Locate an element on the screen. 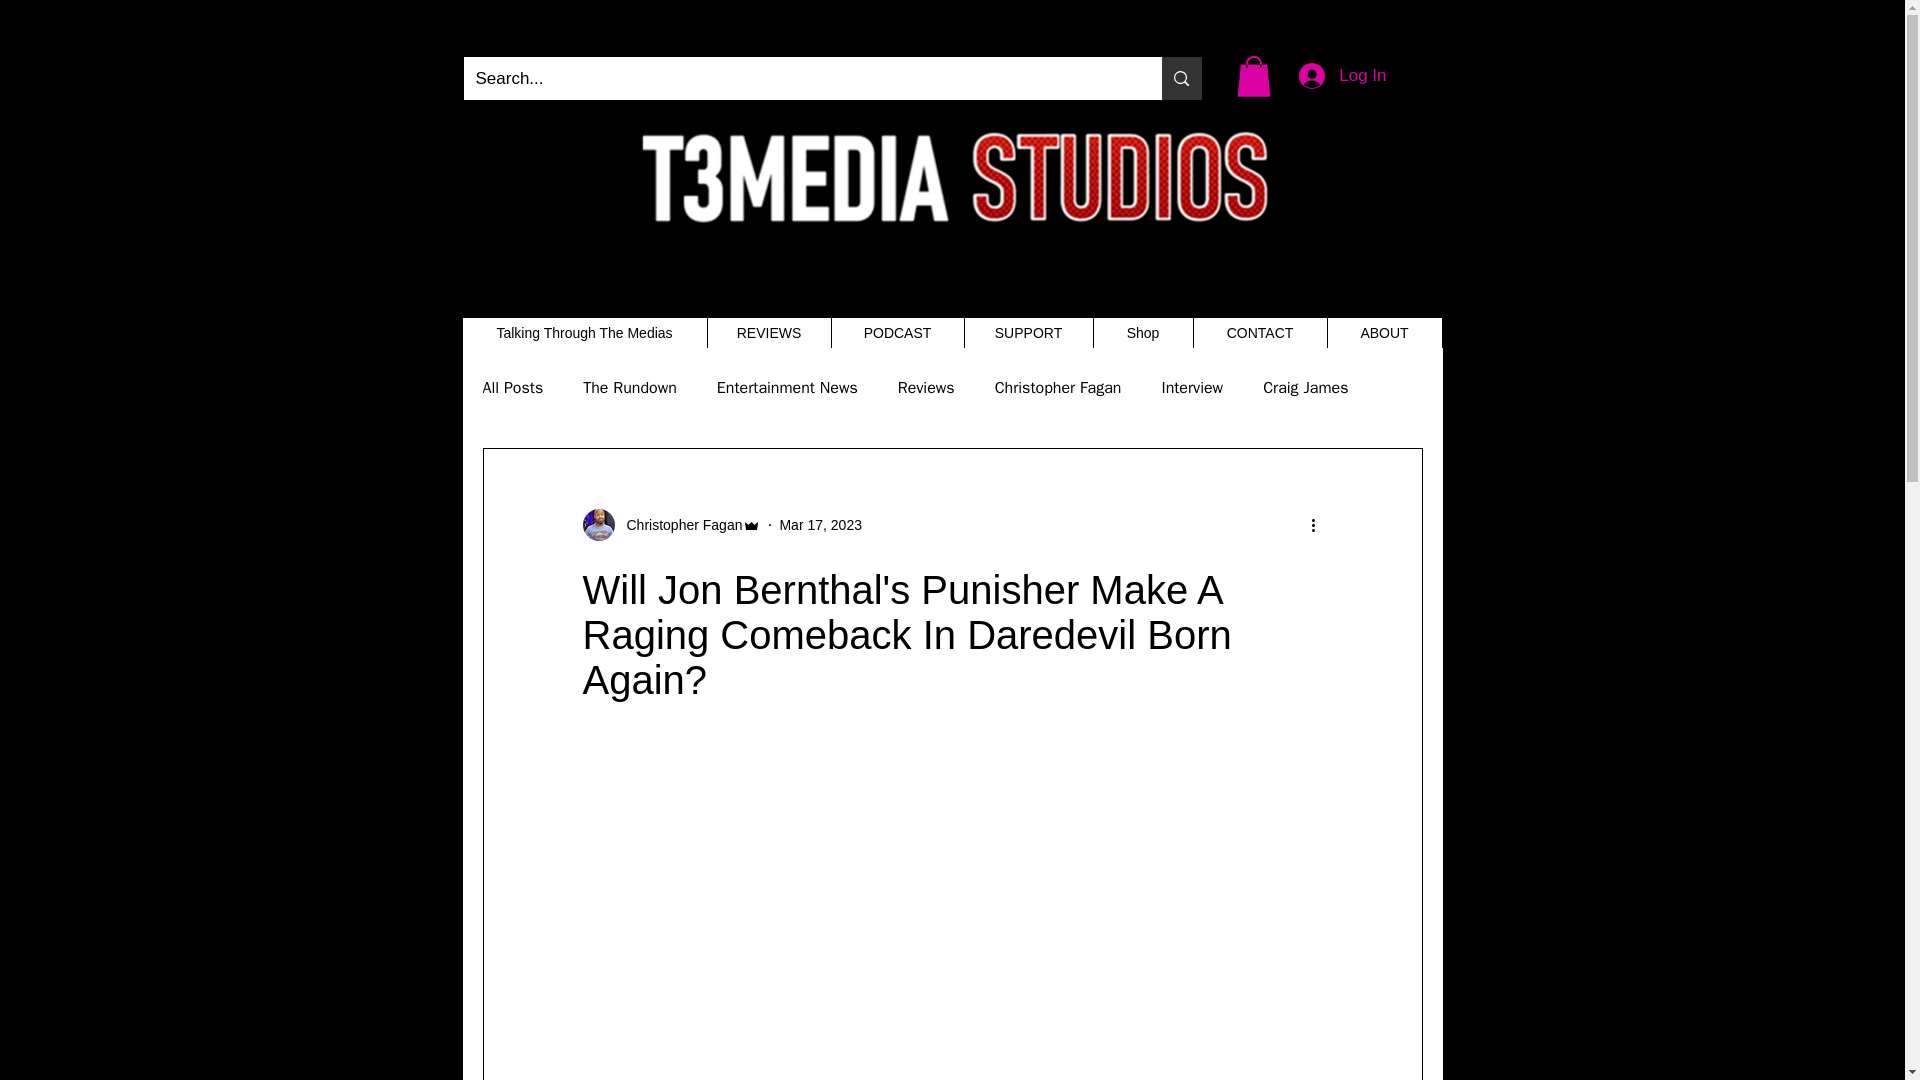 The height and width of the screenshot is (1080, 1920). Interview is located at coordinates (1192, 388).